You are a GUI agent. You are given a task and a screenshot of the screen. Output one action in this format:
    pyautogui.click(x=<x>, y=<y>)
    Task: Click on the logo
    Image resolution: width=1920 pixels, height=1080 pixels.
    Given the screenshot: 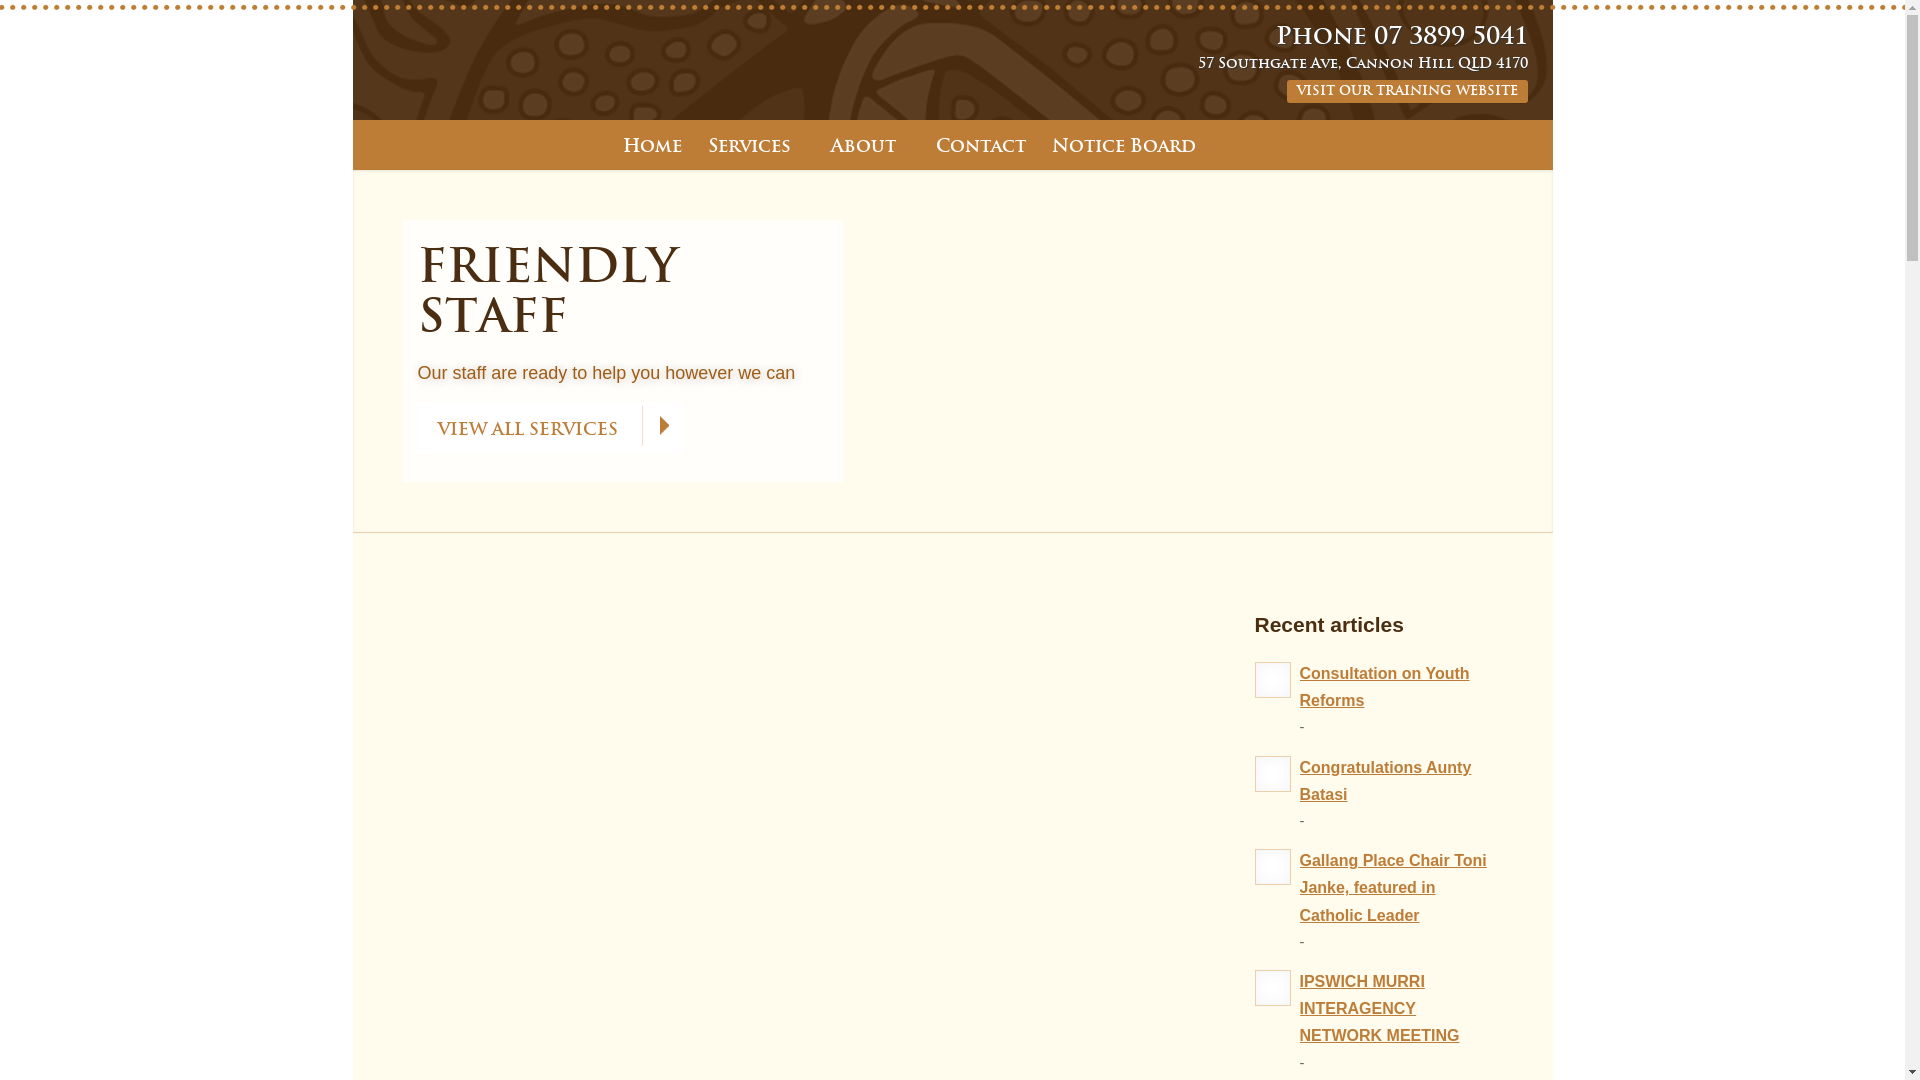 What is the action you would take?
    pyautogui.click(x=362, y=0)
    